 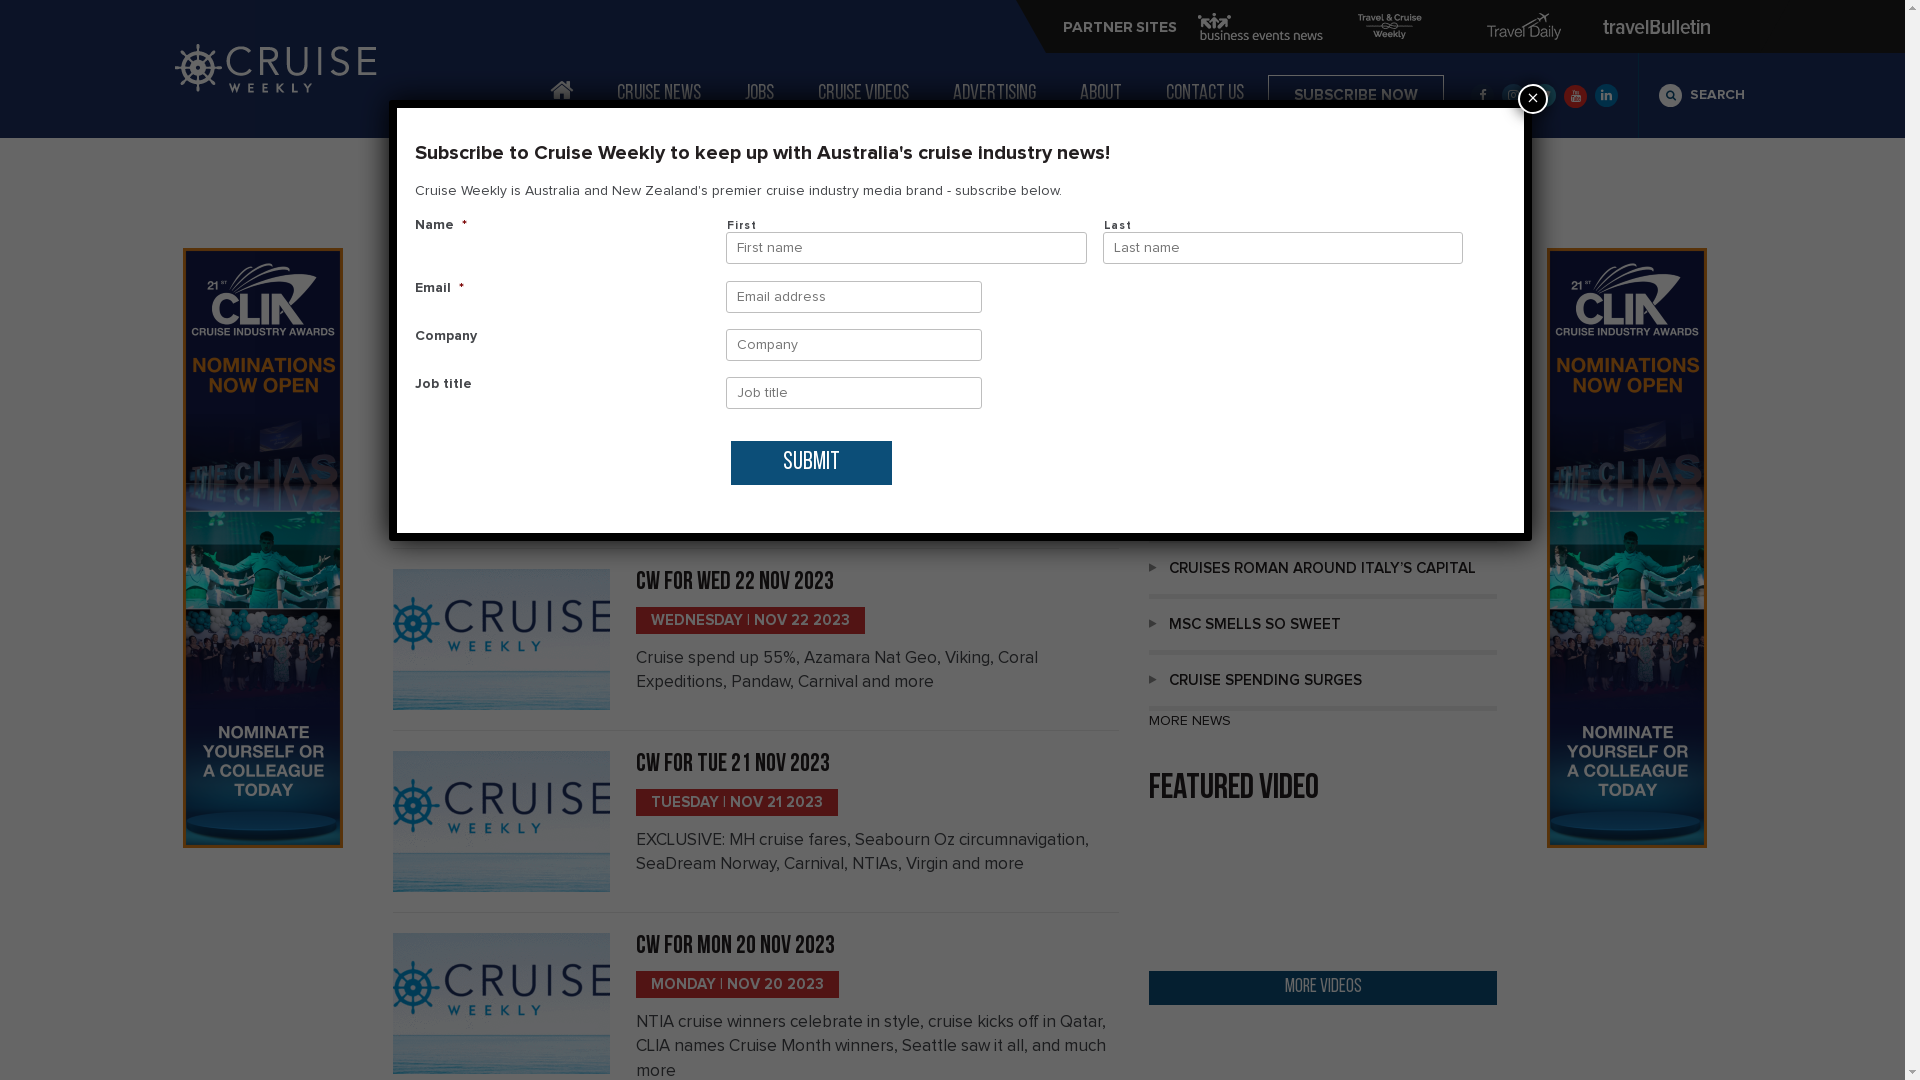 I want to click on 159, so click(x=1074, y=342).